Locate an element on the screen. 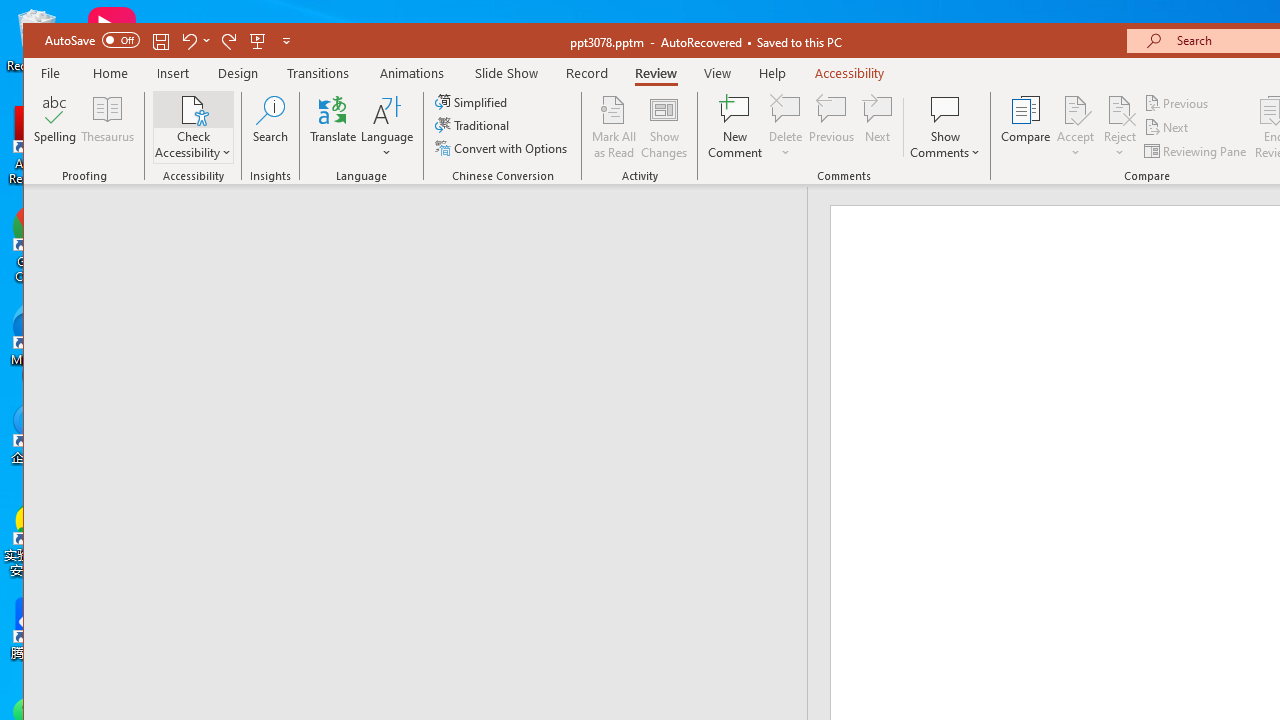  Traditional is located at coordinates (474, 124).